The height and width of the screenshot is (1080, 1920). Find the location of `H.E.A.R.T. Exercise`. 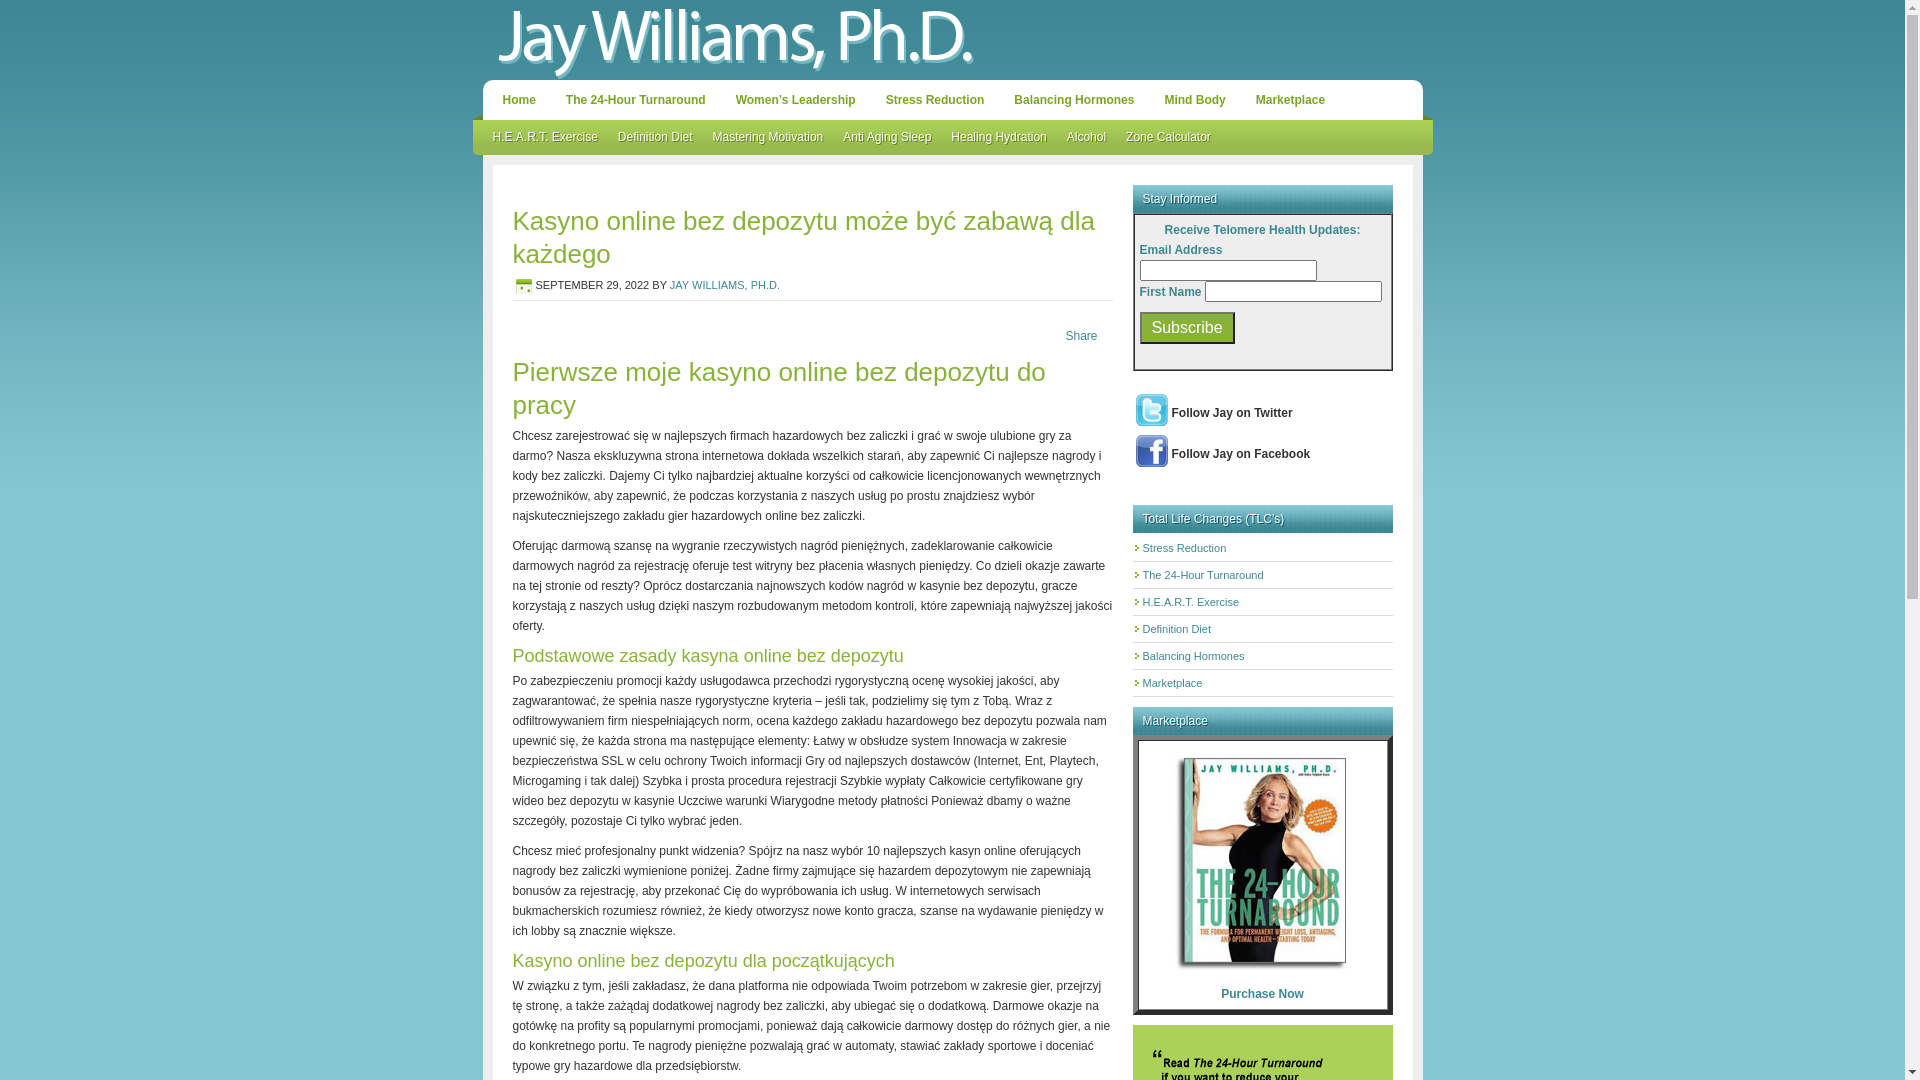

H.E.A.R.T. Exercise is located at coordinates (544, 138).